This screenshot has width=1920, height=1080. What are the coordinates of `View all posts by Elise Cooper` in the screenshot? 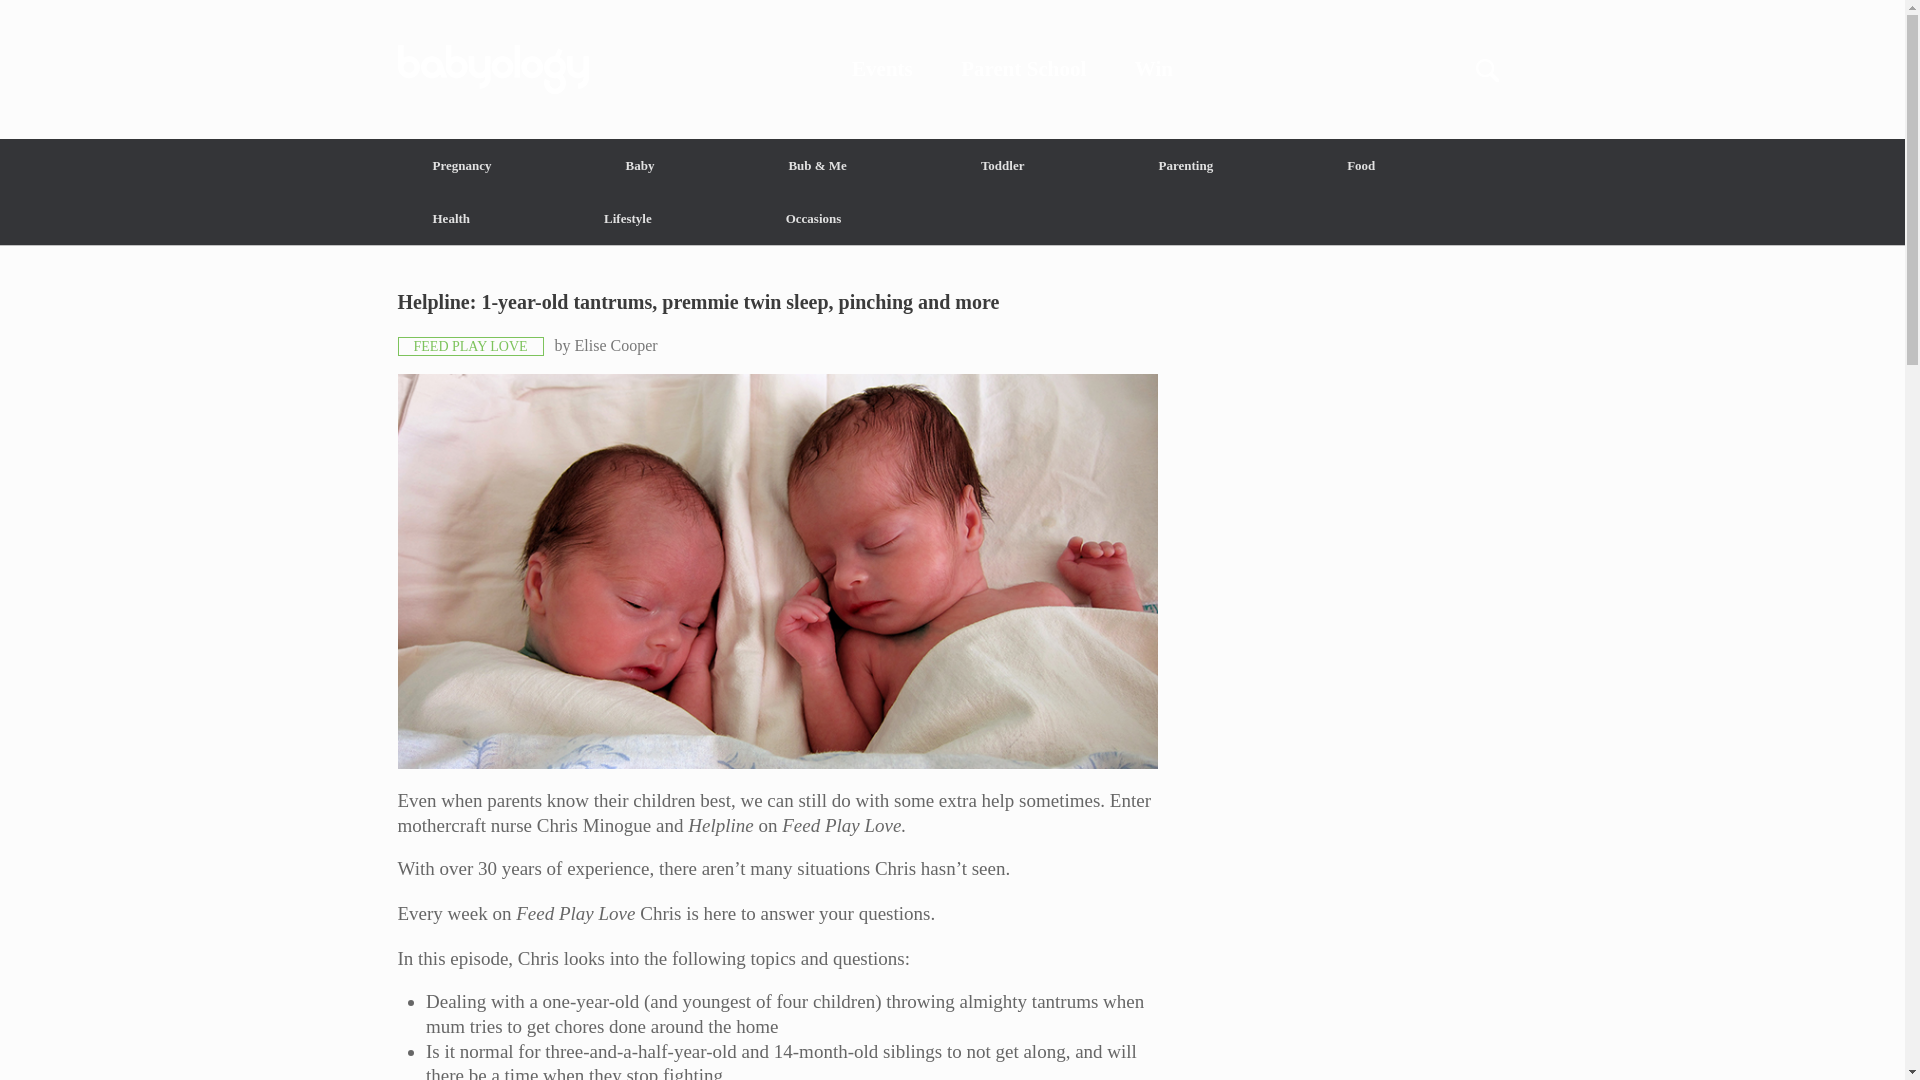 It's located at (616, 345).